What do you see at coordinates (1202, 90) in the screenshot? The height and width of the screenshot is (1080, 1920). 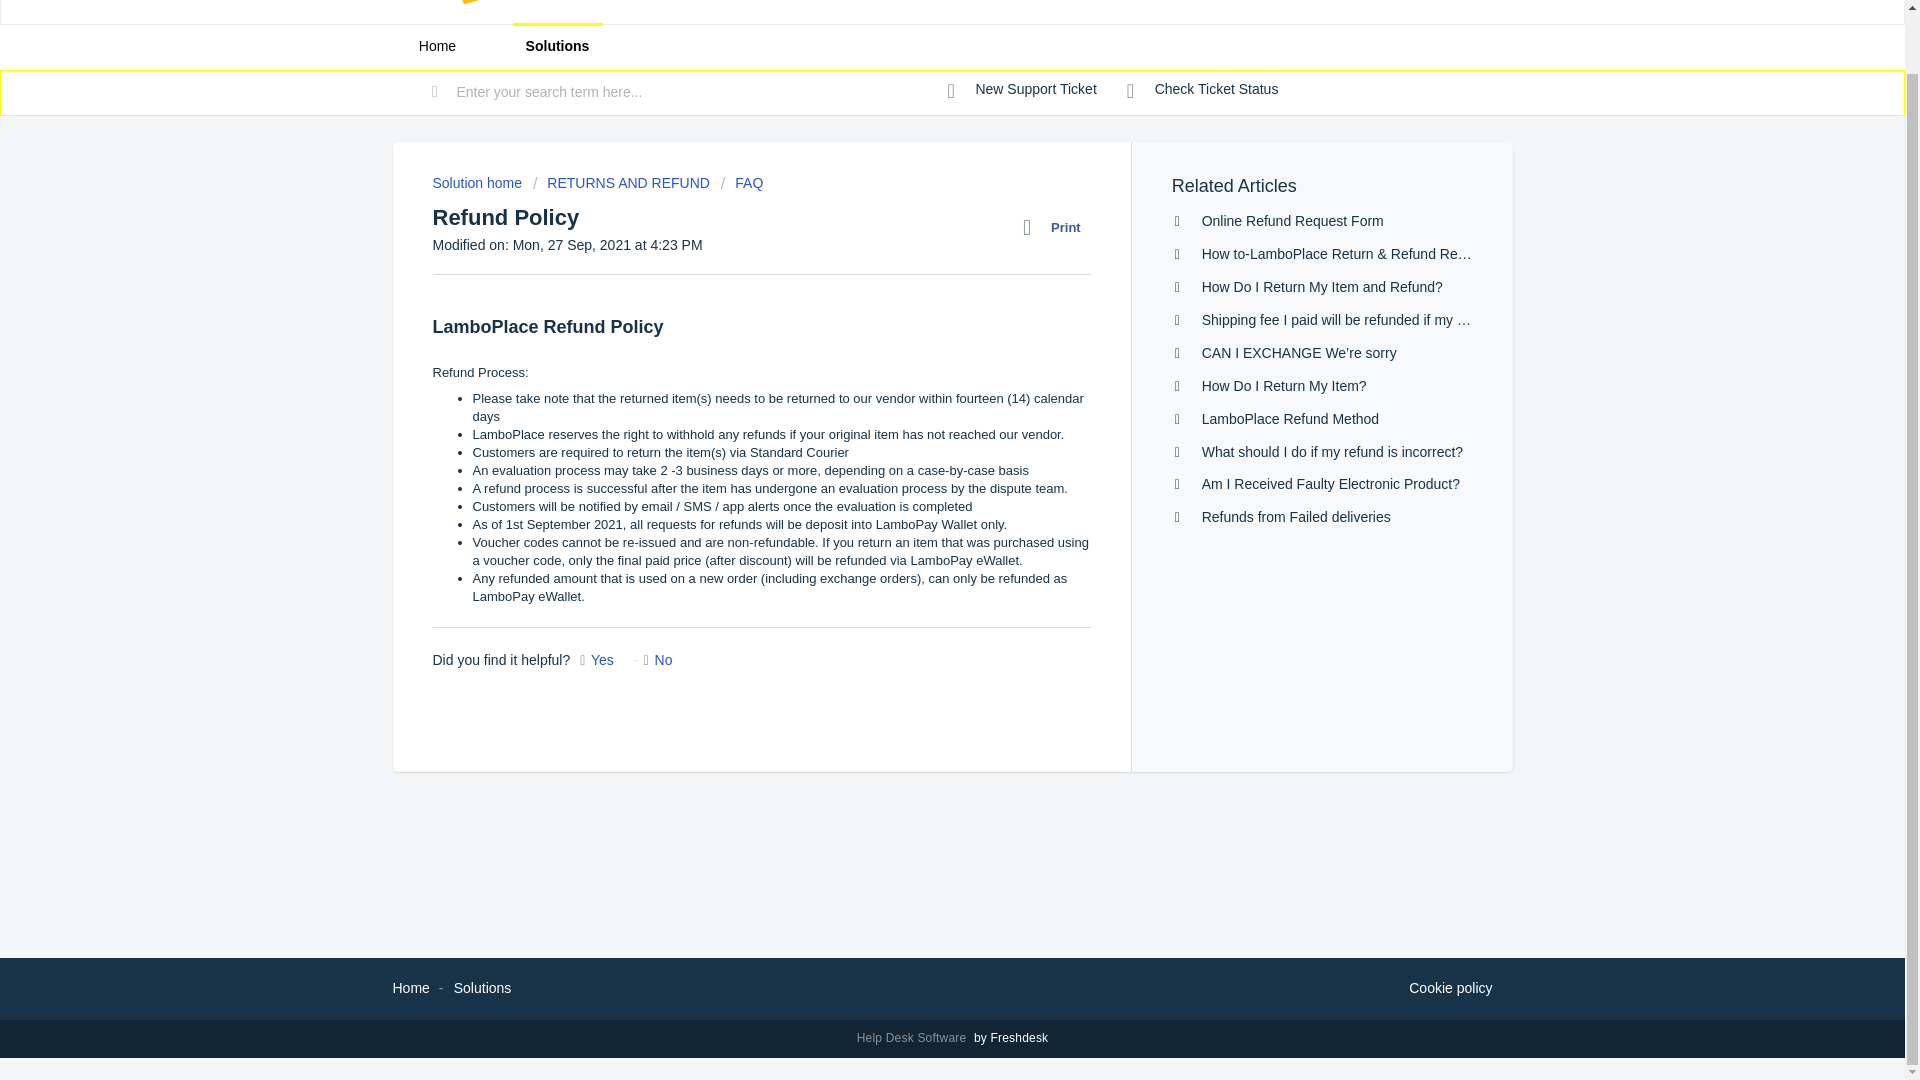 I see `Check ticket status` at bounding box center [1202, 90].